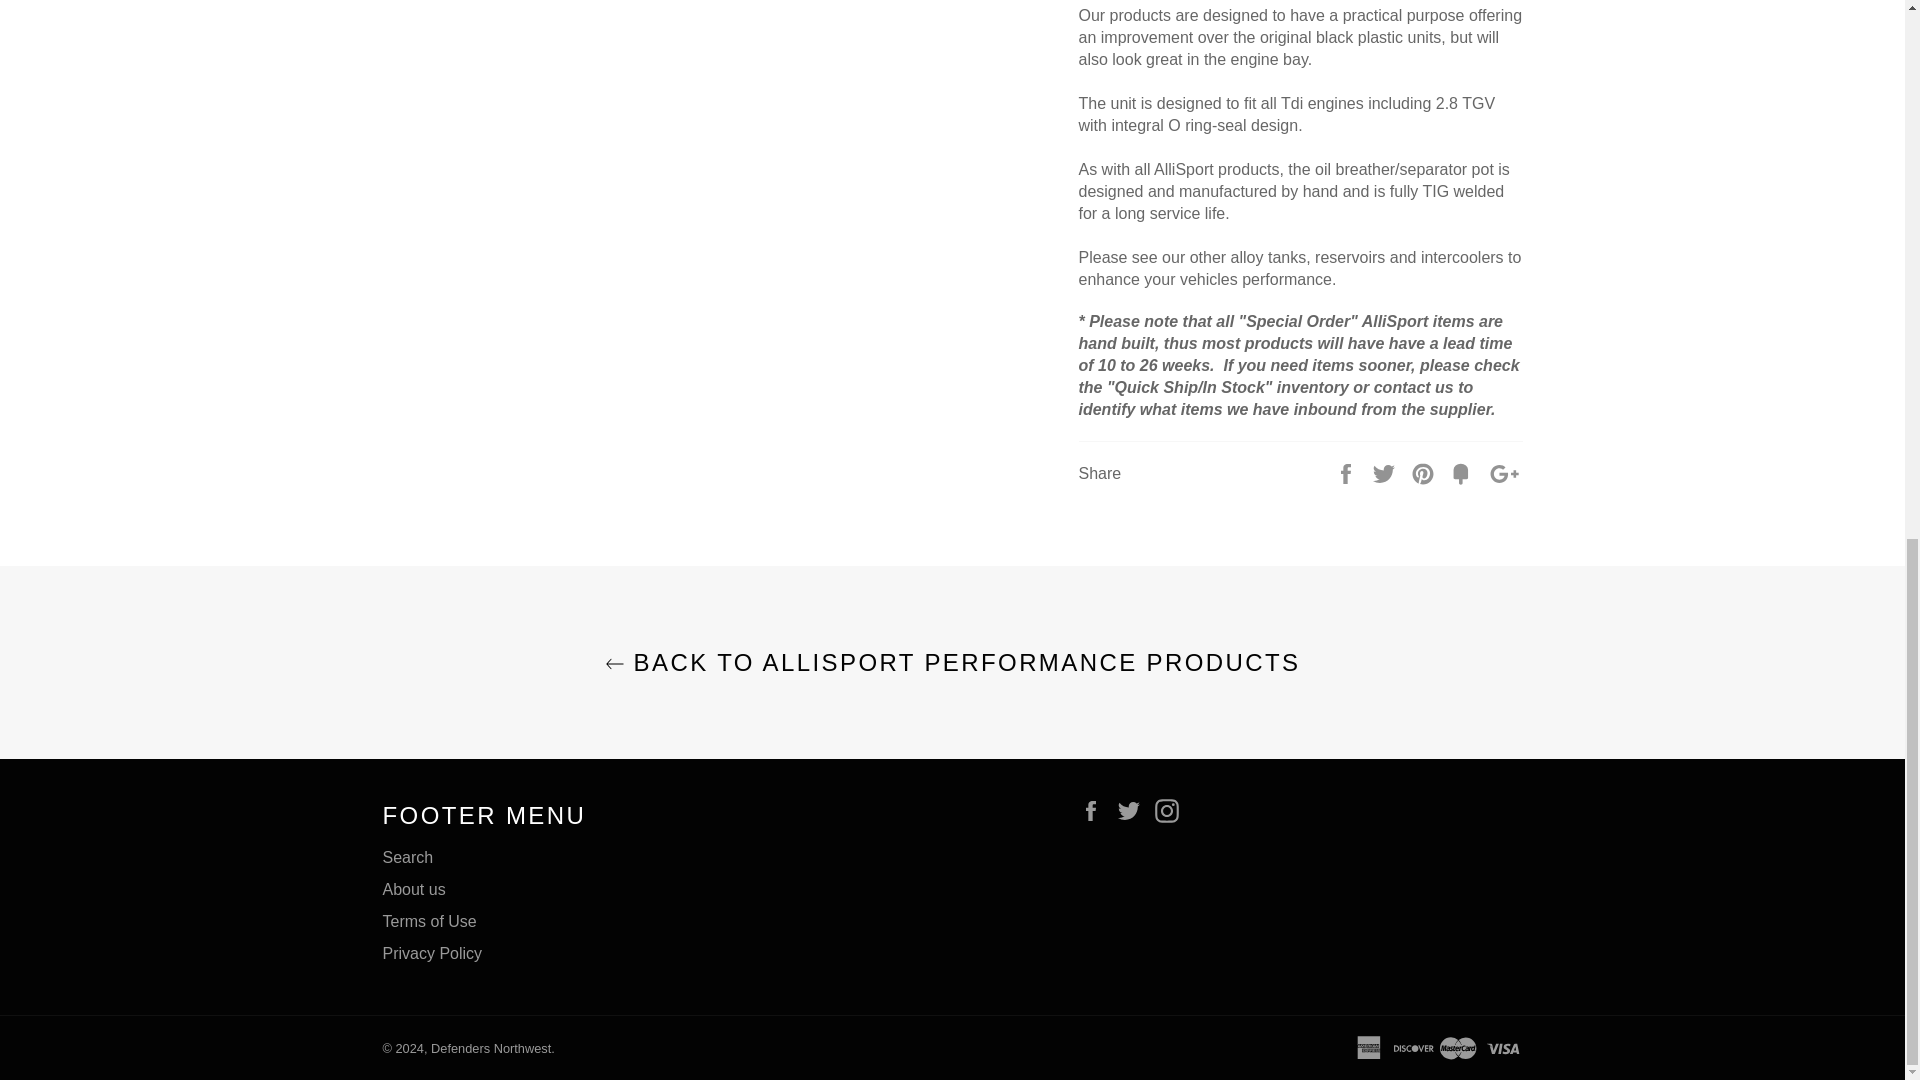  Describe the element at coordinates (1094, 809) in the screenshot. I see `Defenders Northwest on Facebook` at that location.